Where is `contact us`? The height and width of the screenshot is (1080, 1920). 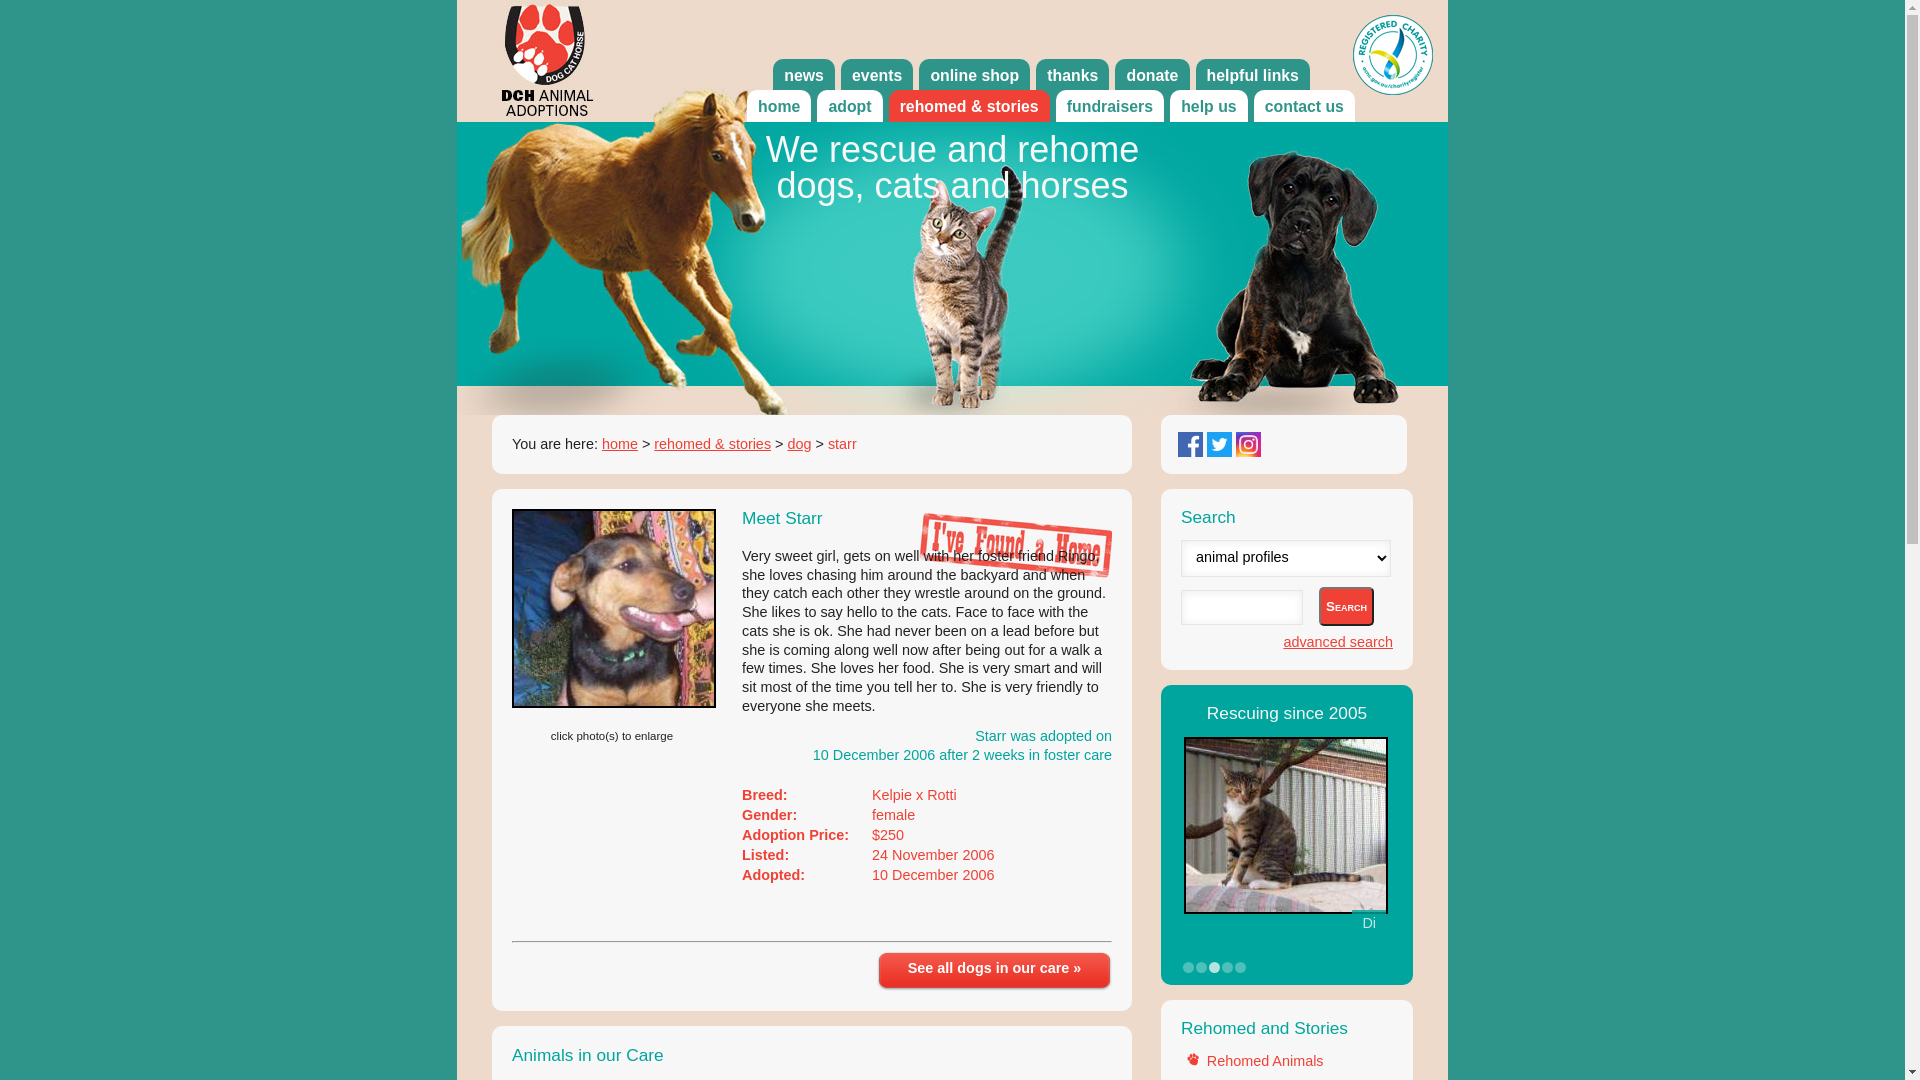 contact us is located at coordinates (1304, 107).